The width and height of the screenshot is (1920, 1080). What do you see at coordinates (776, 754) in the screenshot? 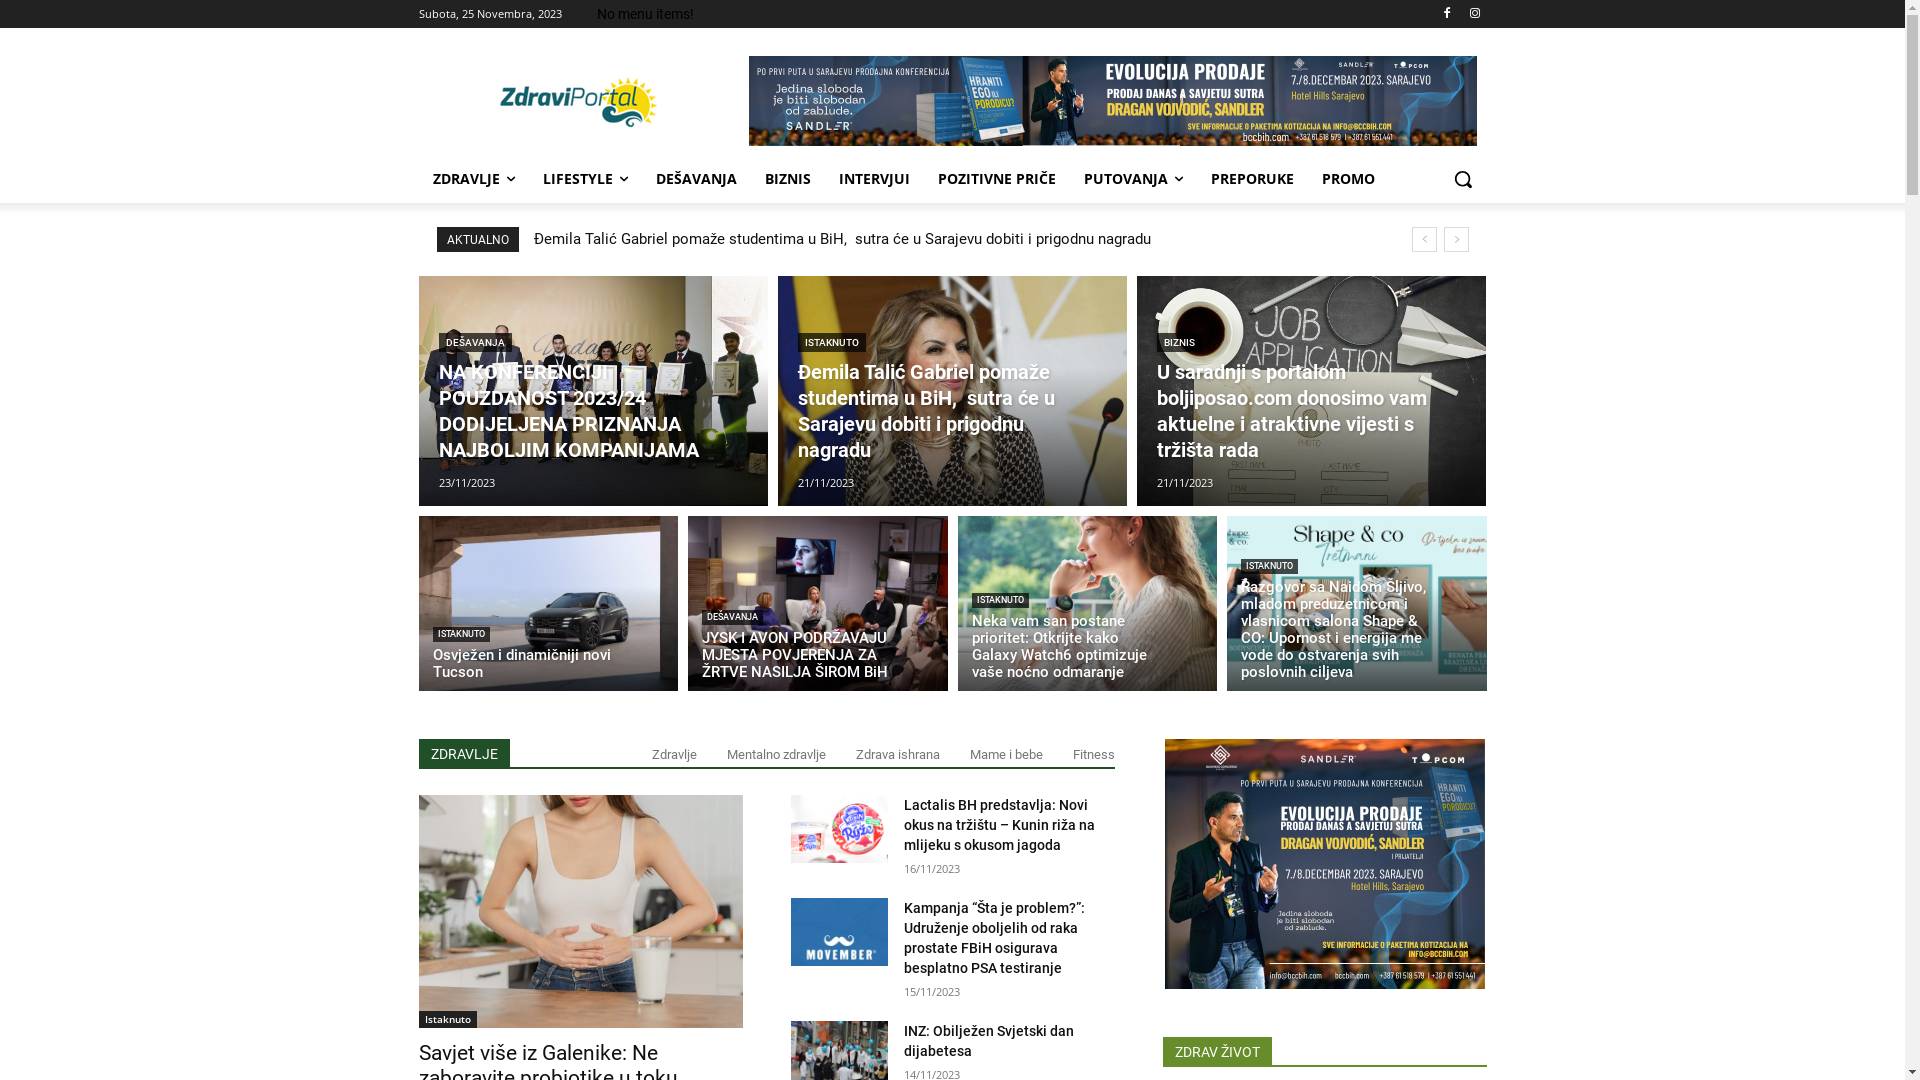
I see `Mentalno zdravlje` at bounding box center [776, 754].